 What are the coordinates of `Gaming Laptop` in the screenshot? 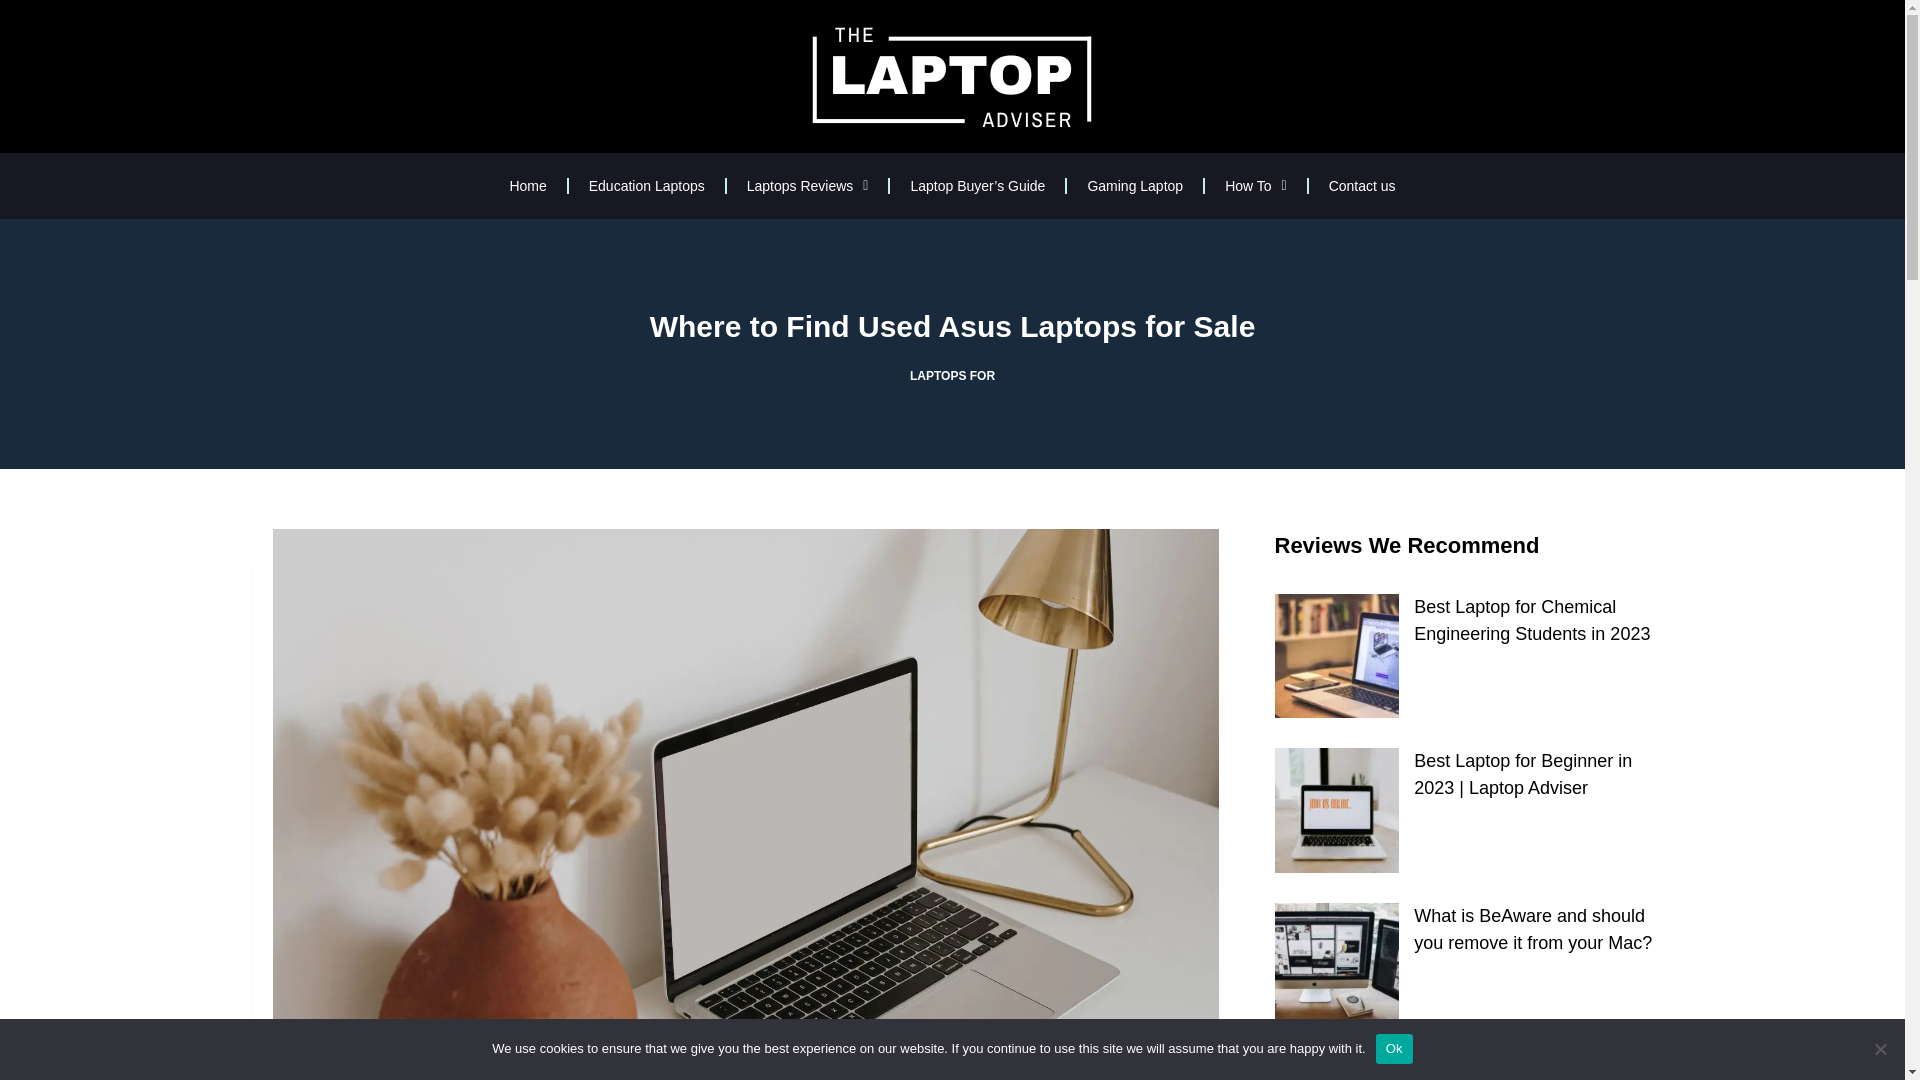 It's located at (1135, 186).